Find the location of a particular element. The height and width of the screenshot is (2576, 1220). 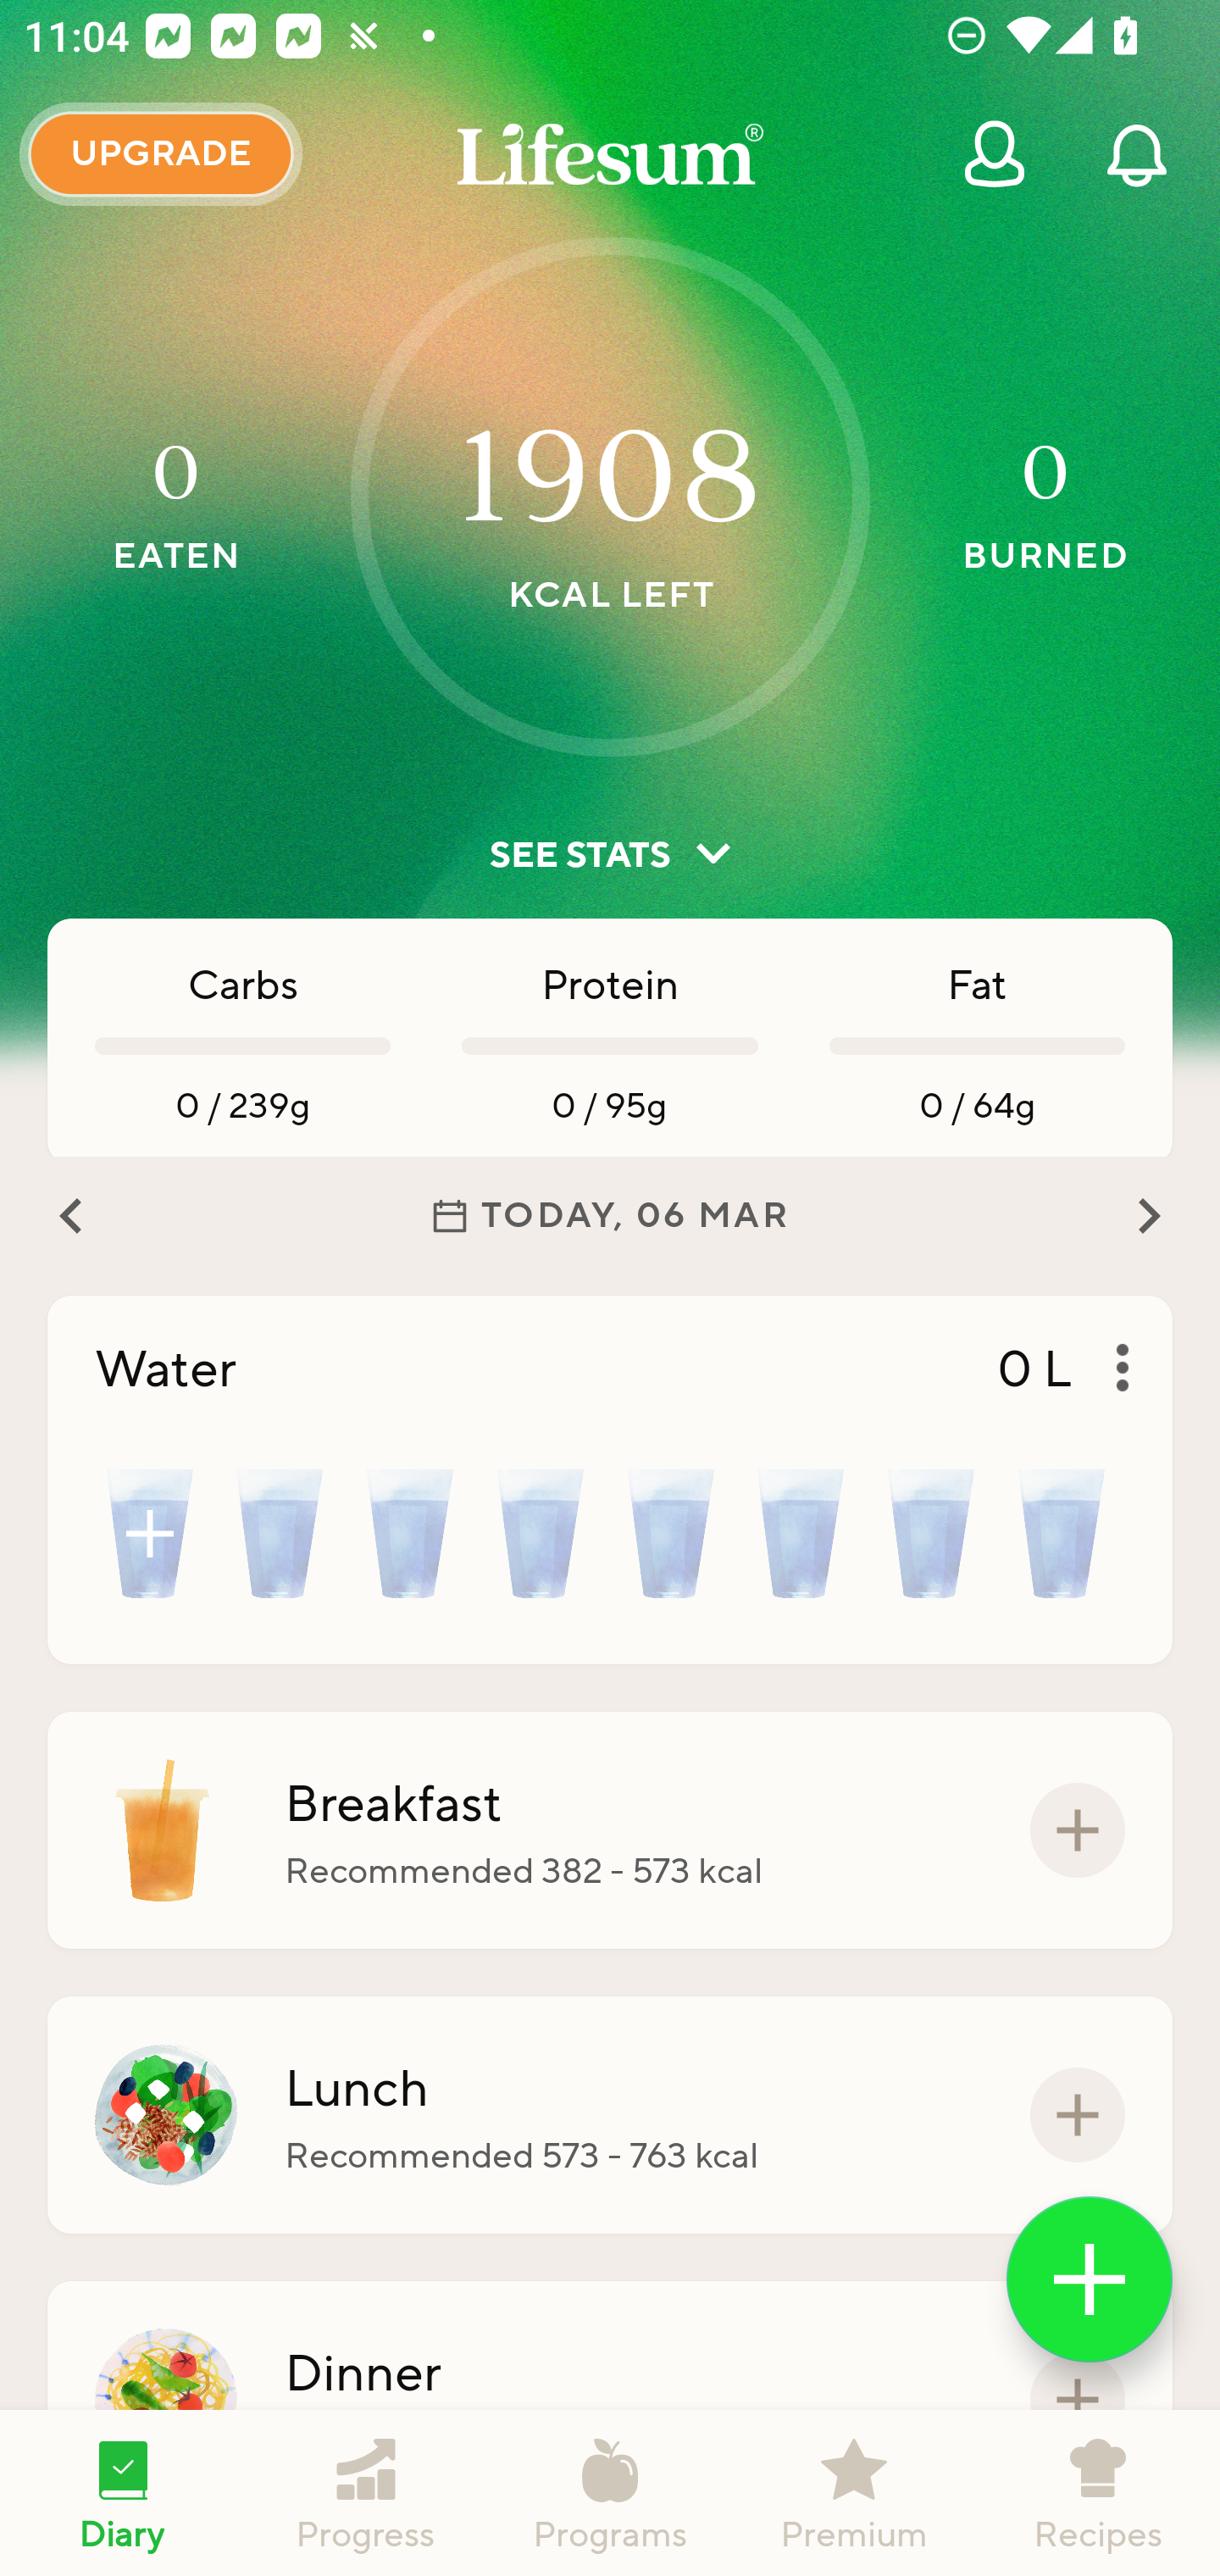

Progress is located at coordinates (366, 2493).